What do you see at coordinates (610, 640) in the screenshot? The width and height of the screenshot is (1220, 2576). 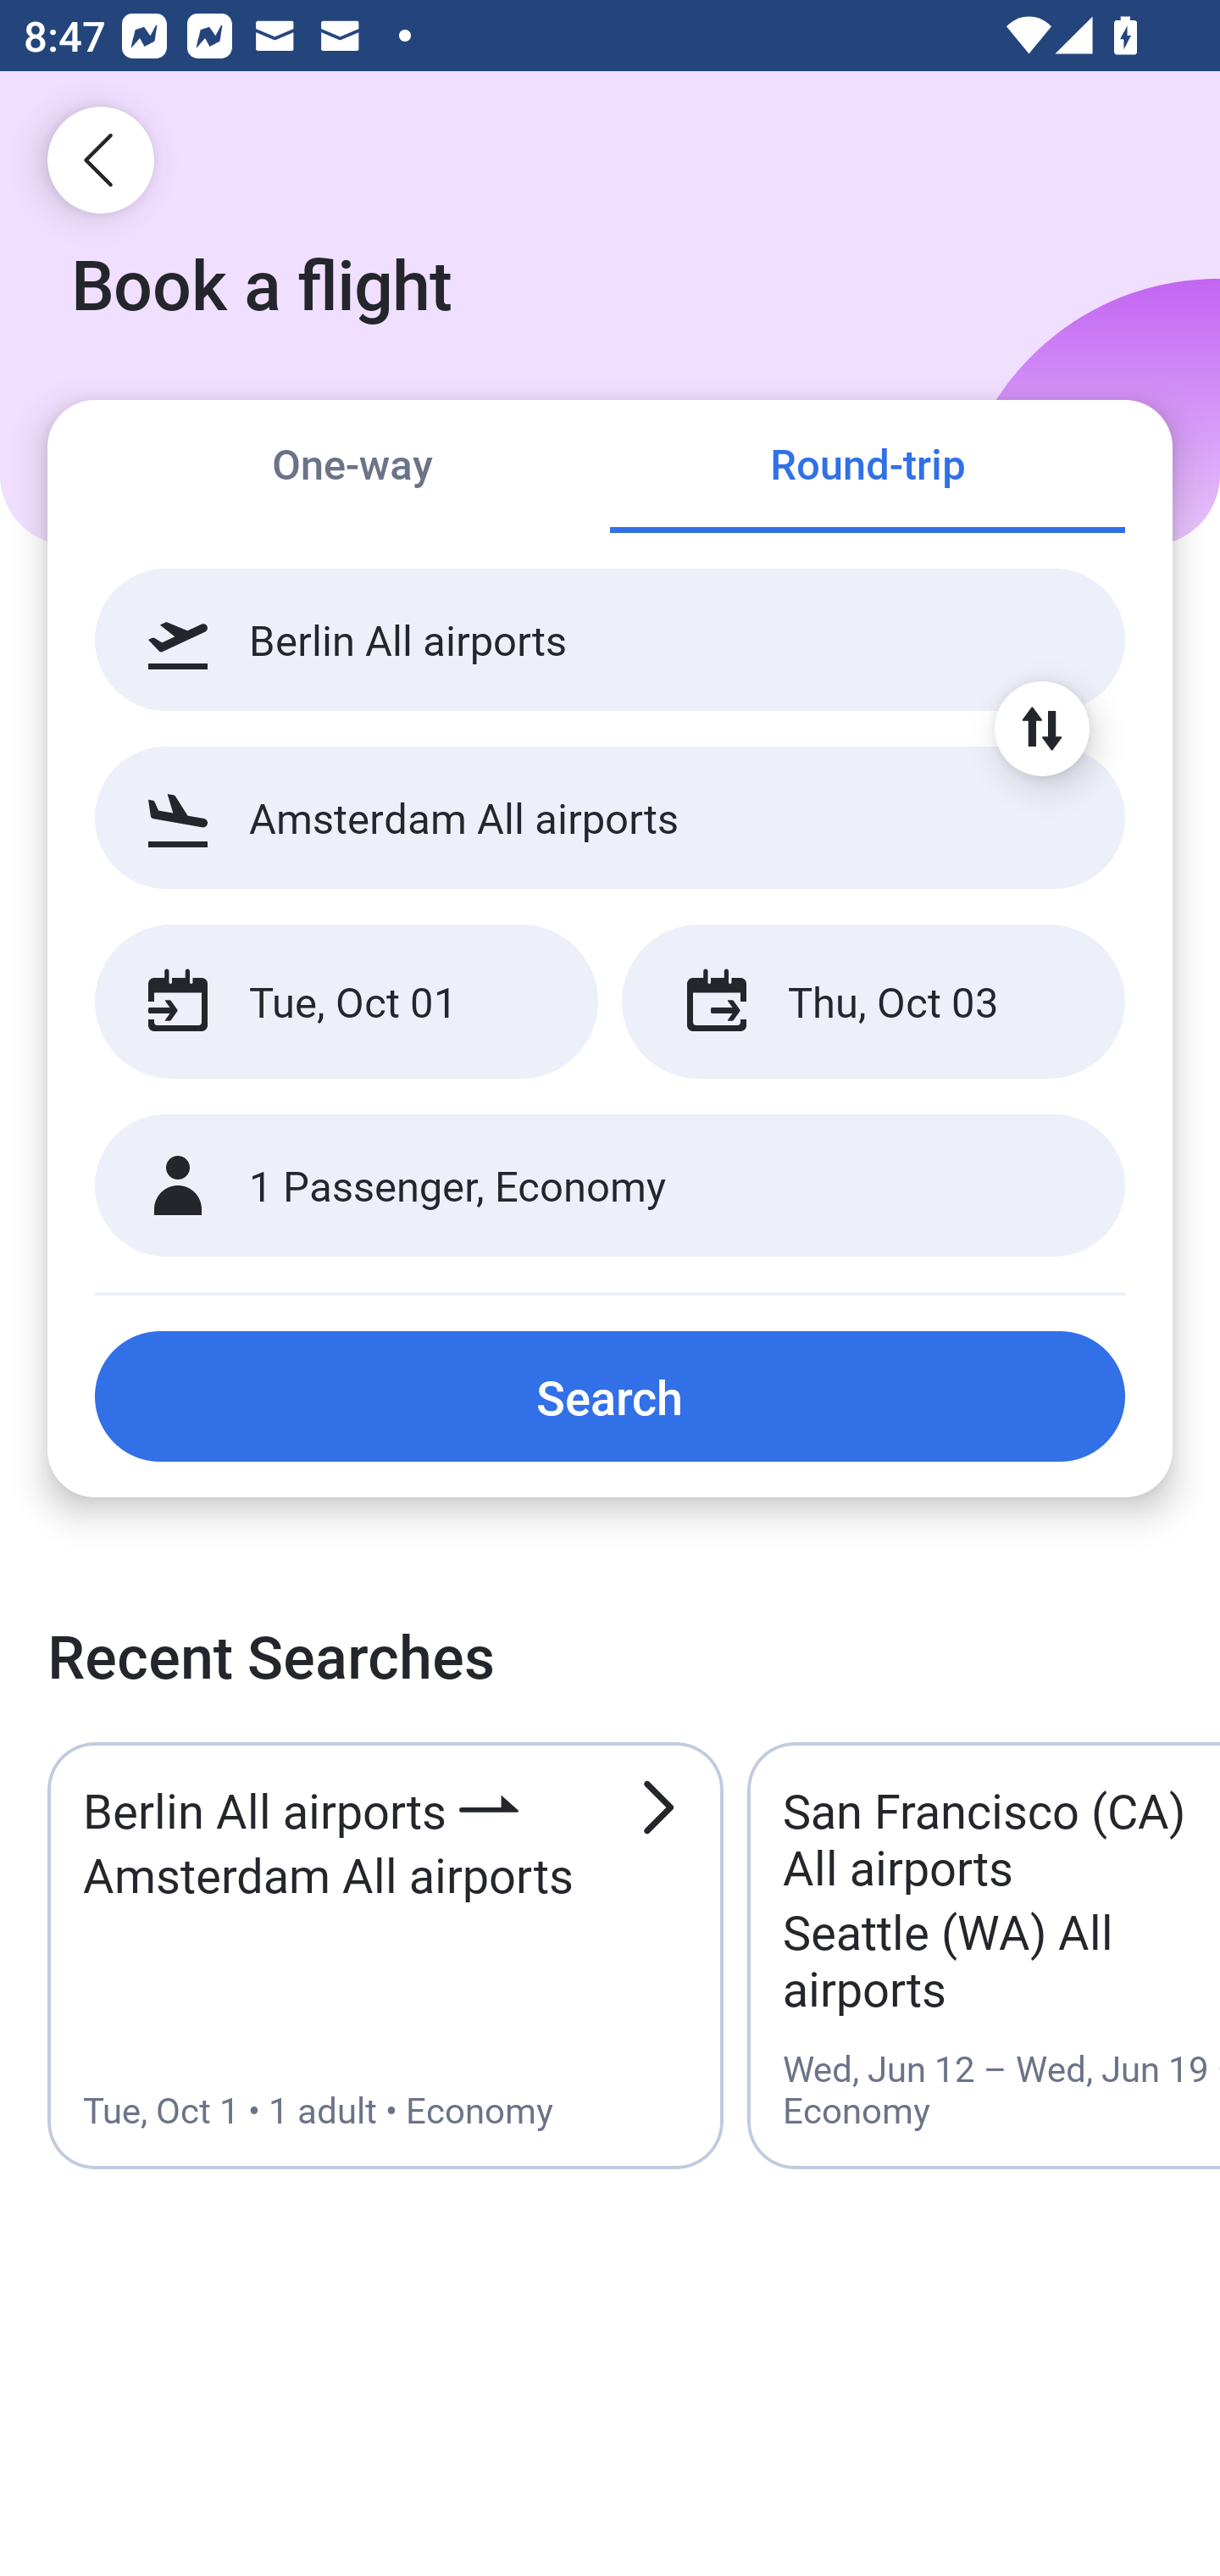 I see `Berlin All airports` at bounding box center [610, 640].